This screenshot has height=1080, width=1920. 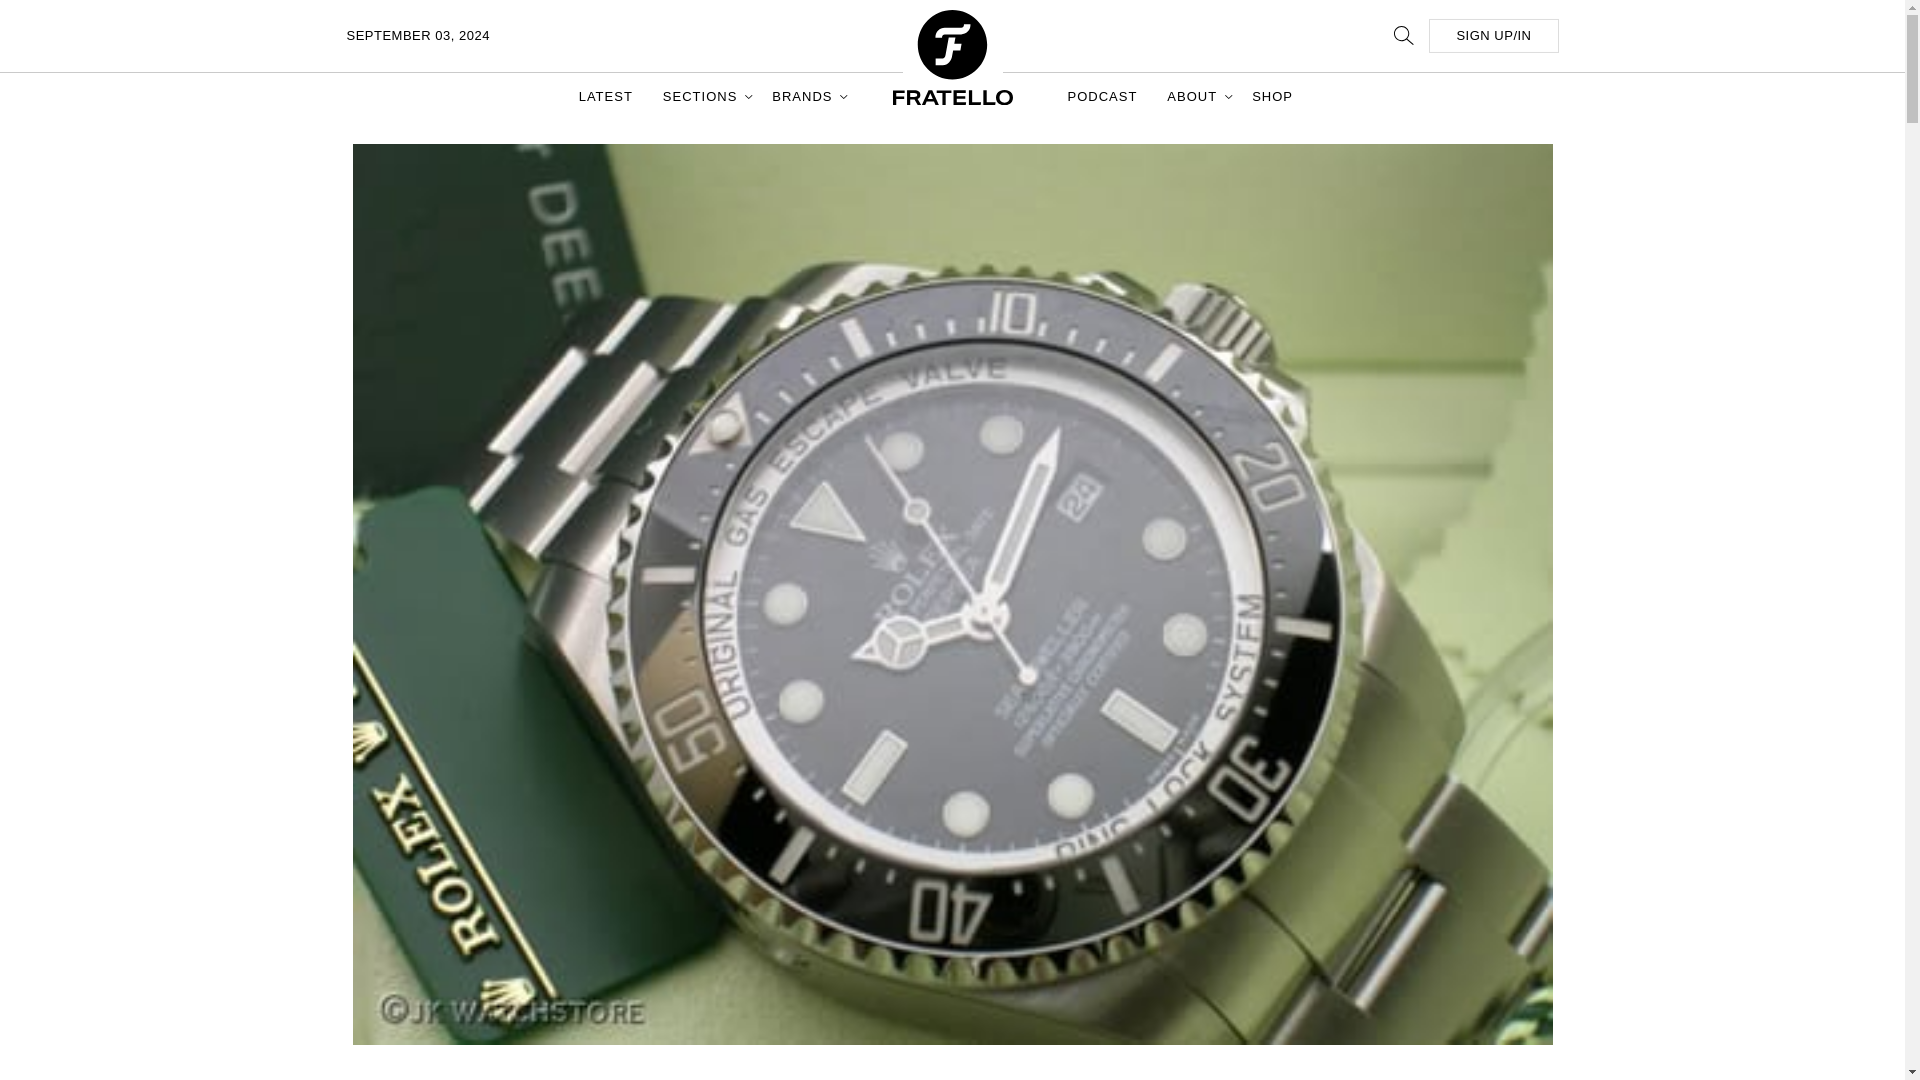 What do you see at coordinates (606, 96) in the screenshot?
I see `LATEST` at bounding box center [606, 96].